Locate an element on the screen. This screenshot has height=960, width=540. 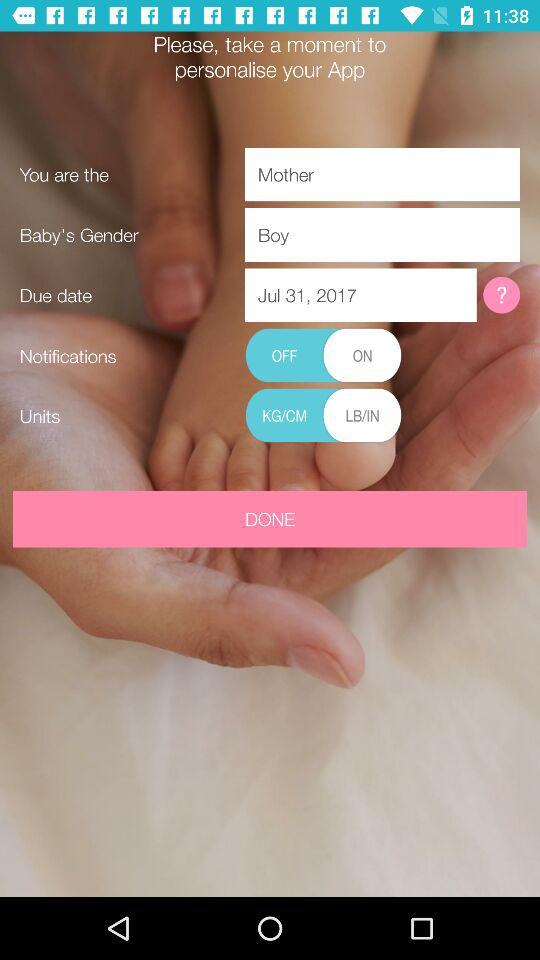
toggle notifications is located at coordinates (323, 356).